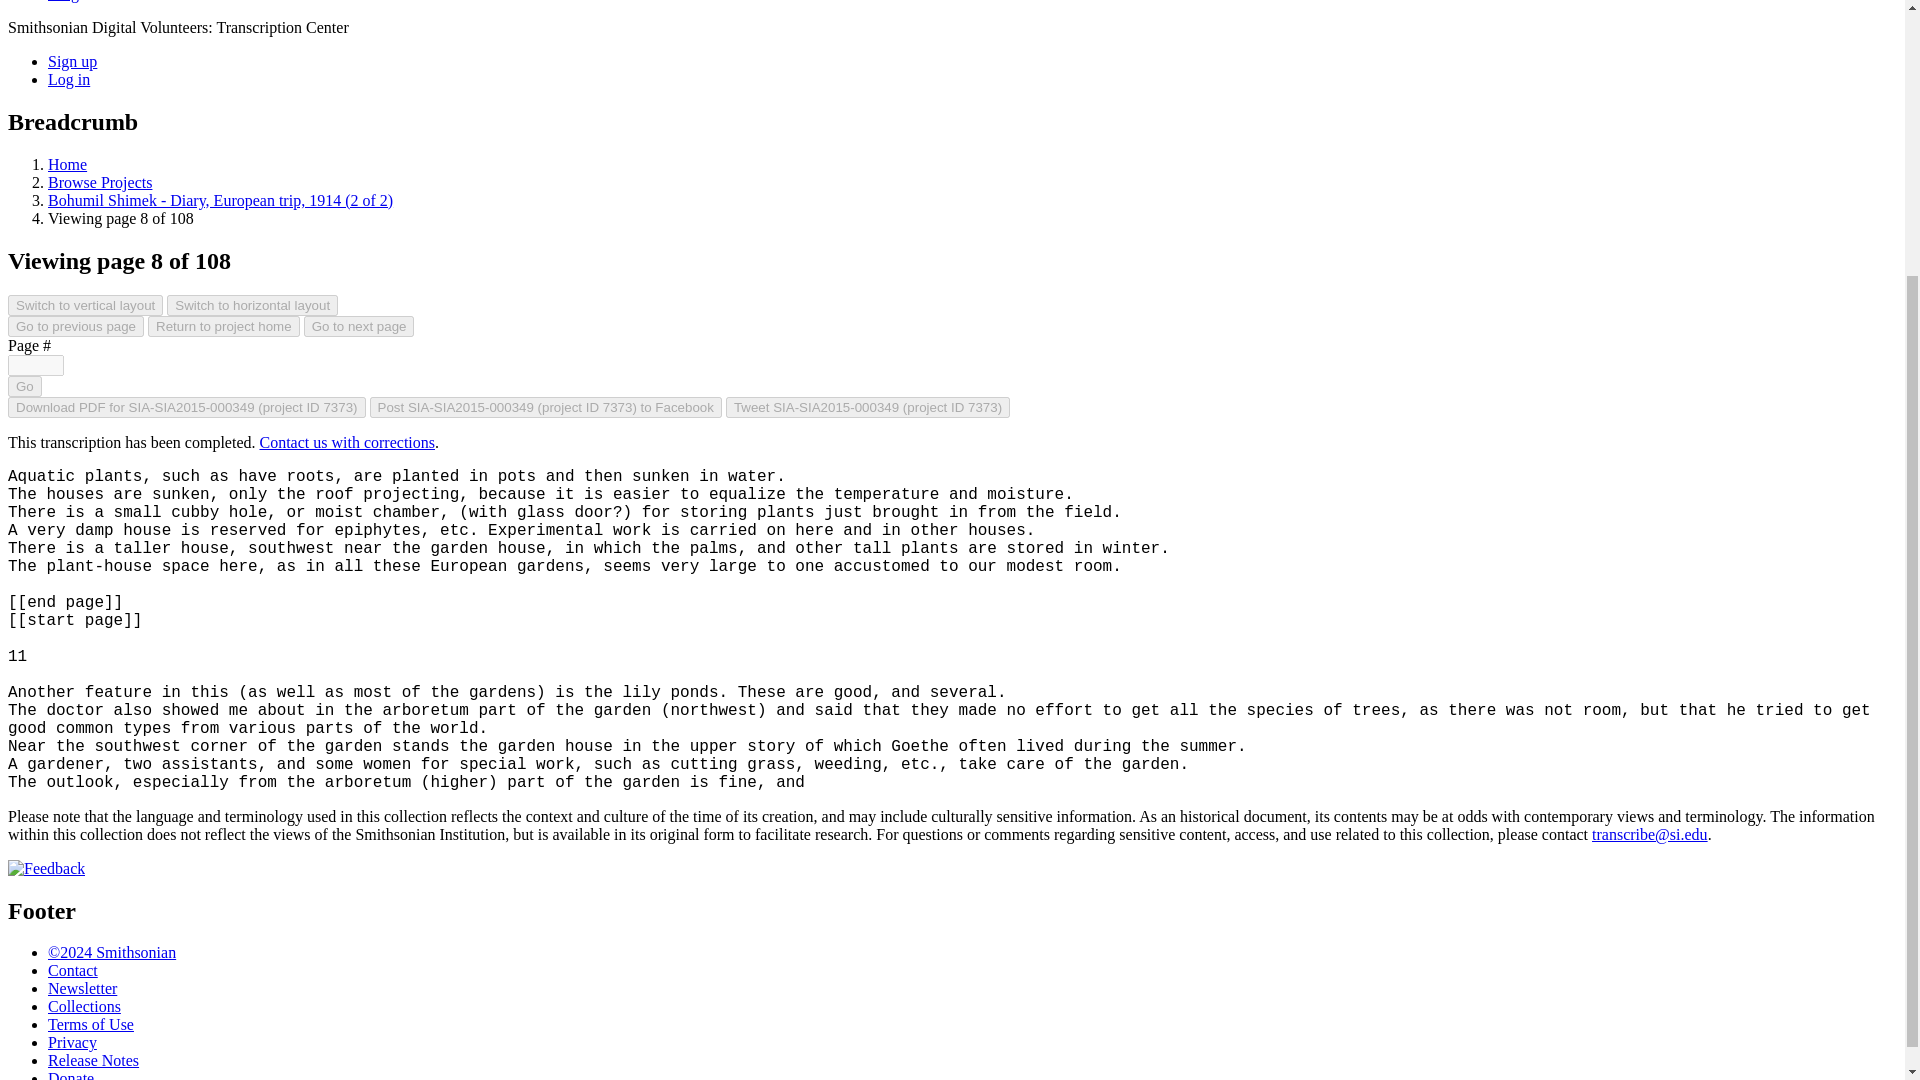 This screenshot has height=1080, width=1920. What do you see at coordinates (84, 1006) in the screenshot?
I see `Collections` at bounding box center [84, 1006].